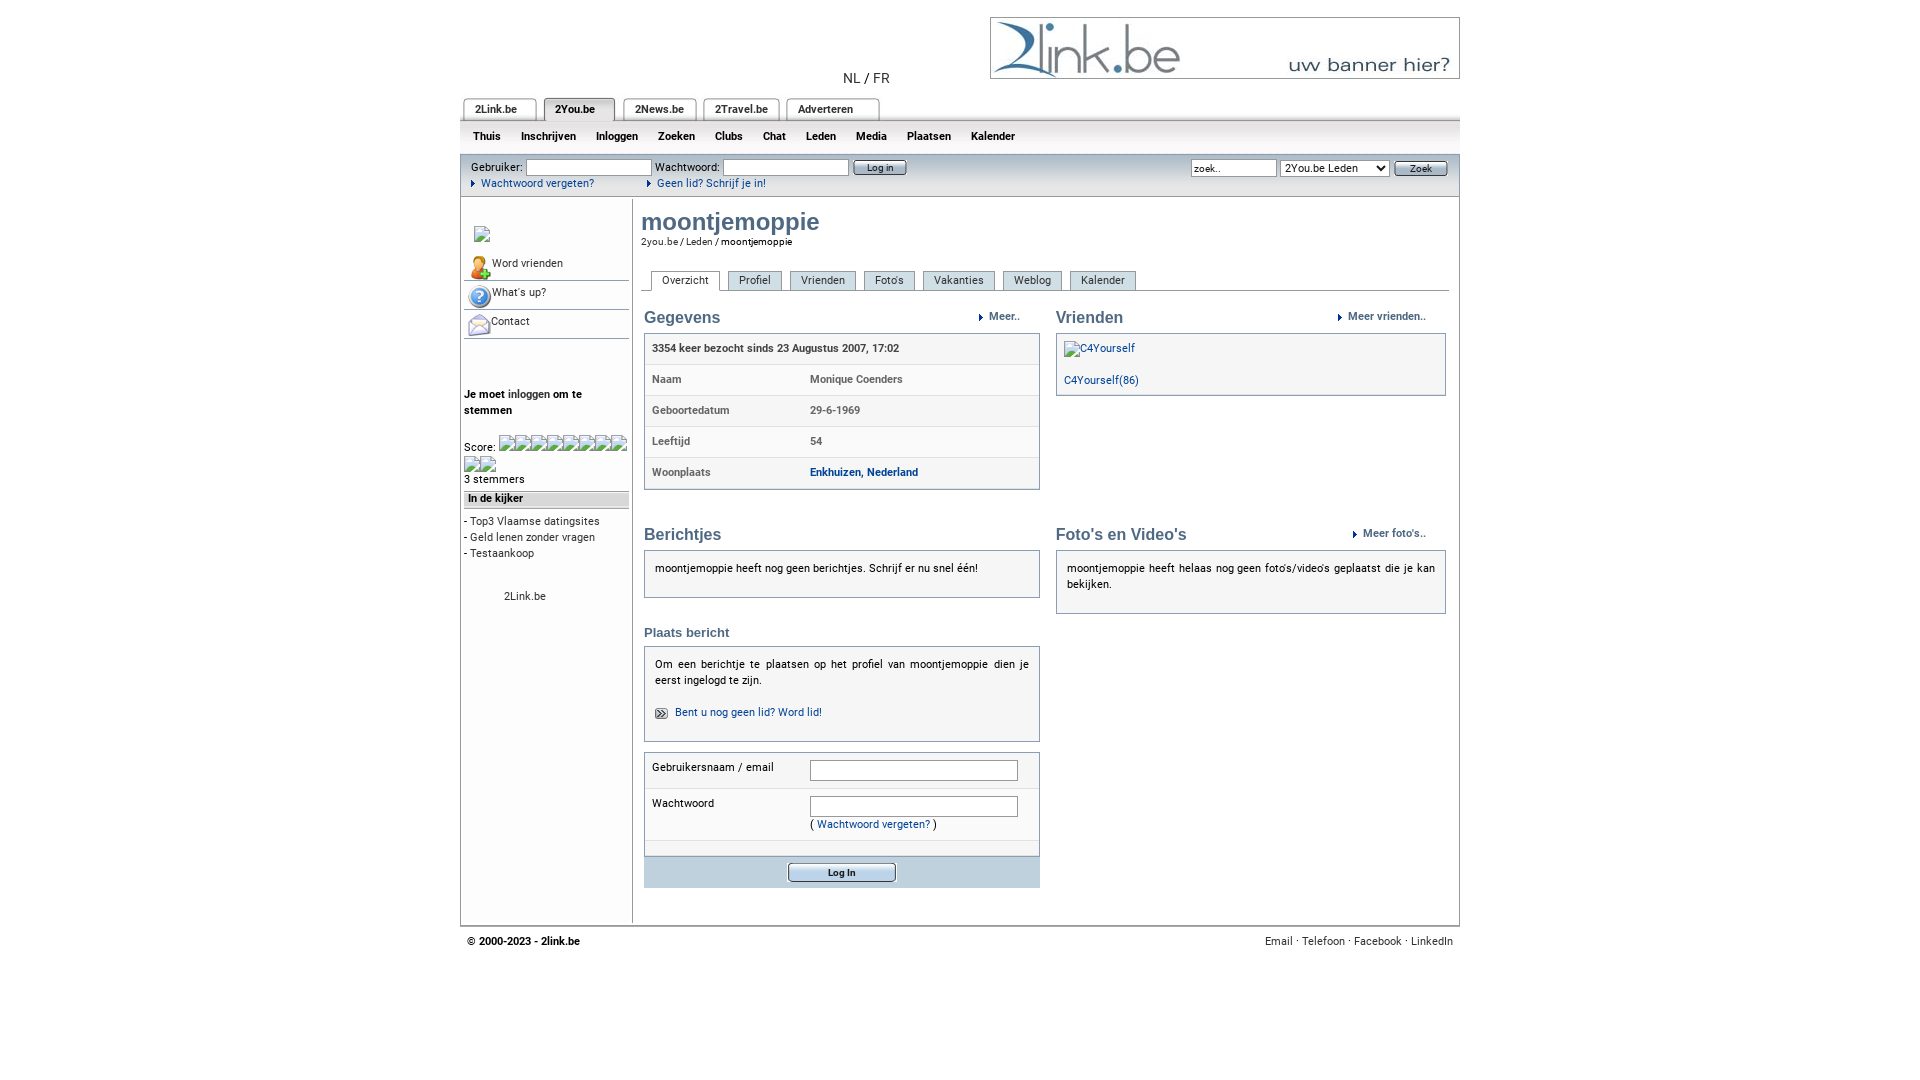  Describe the element at coordinates (864, 472) in the screenshot. I see `Enkhuizen, Nederland` at that location.